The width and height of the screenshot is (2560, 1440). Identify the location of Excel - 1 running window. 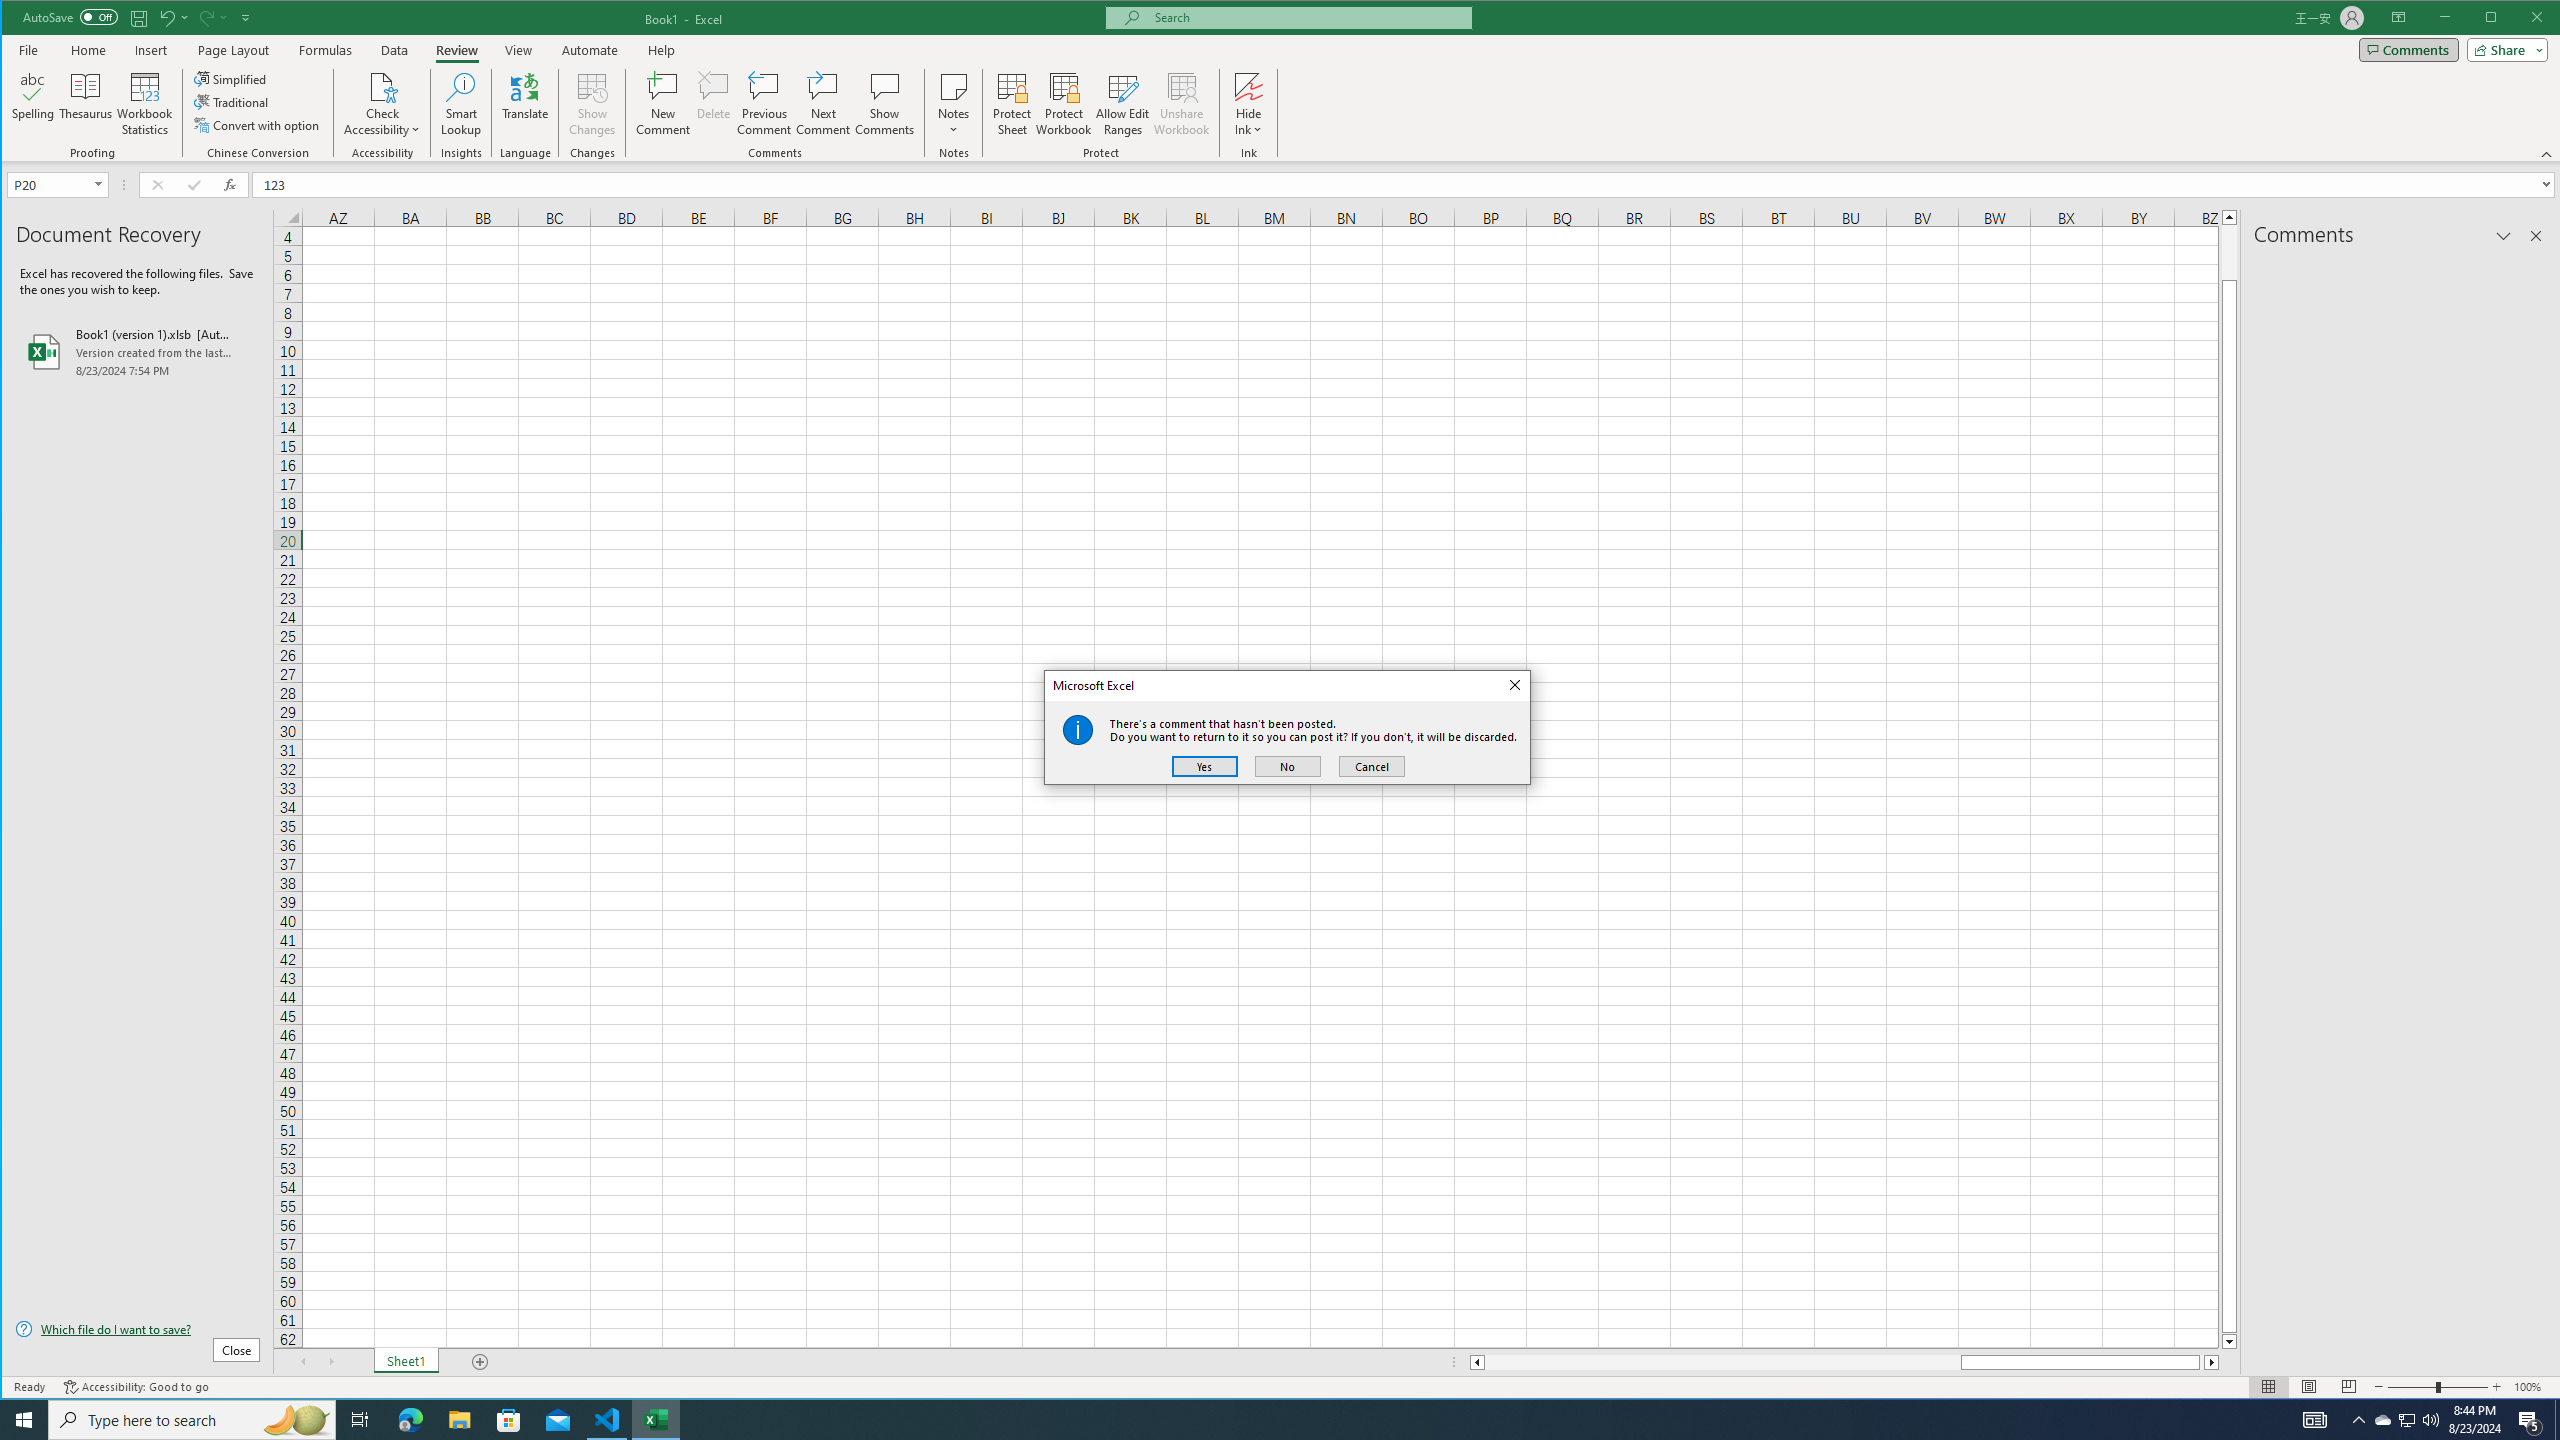
(656, 1420).